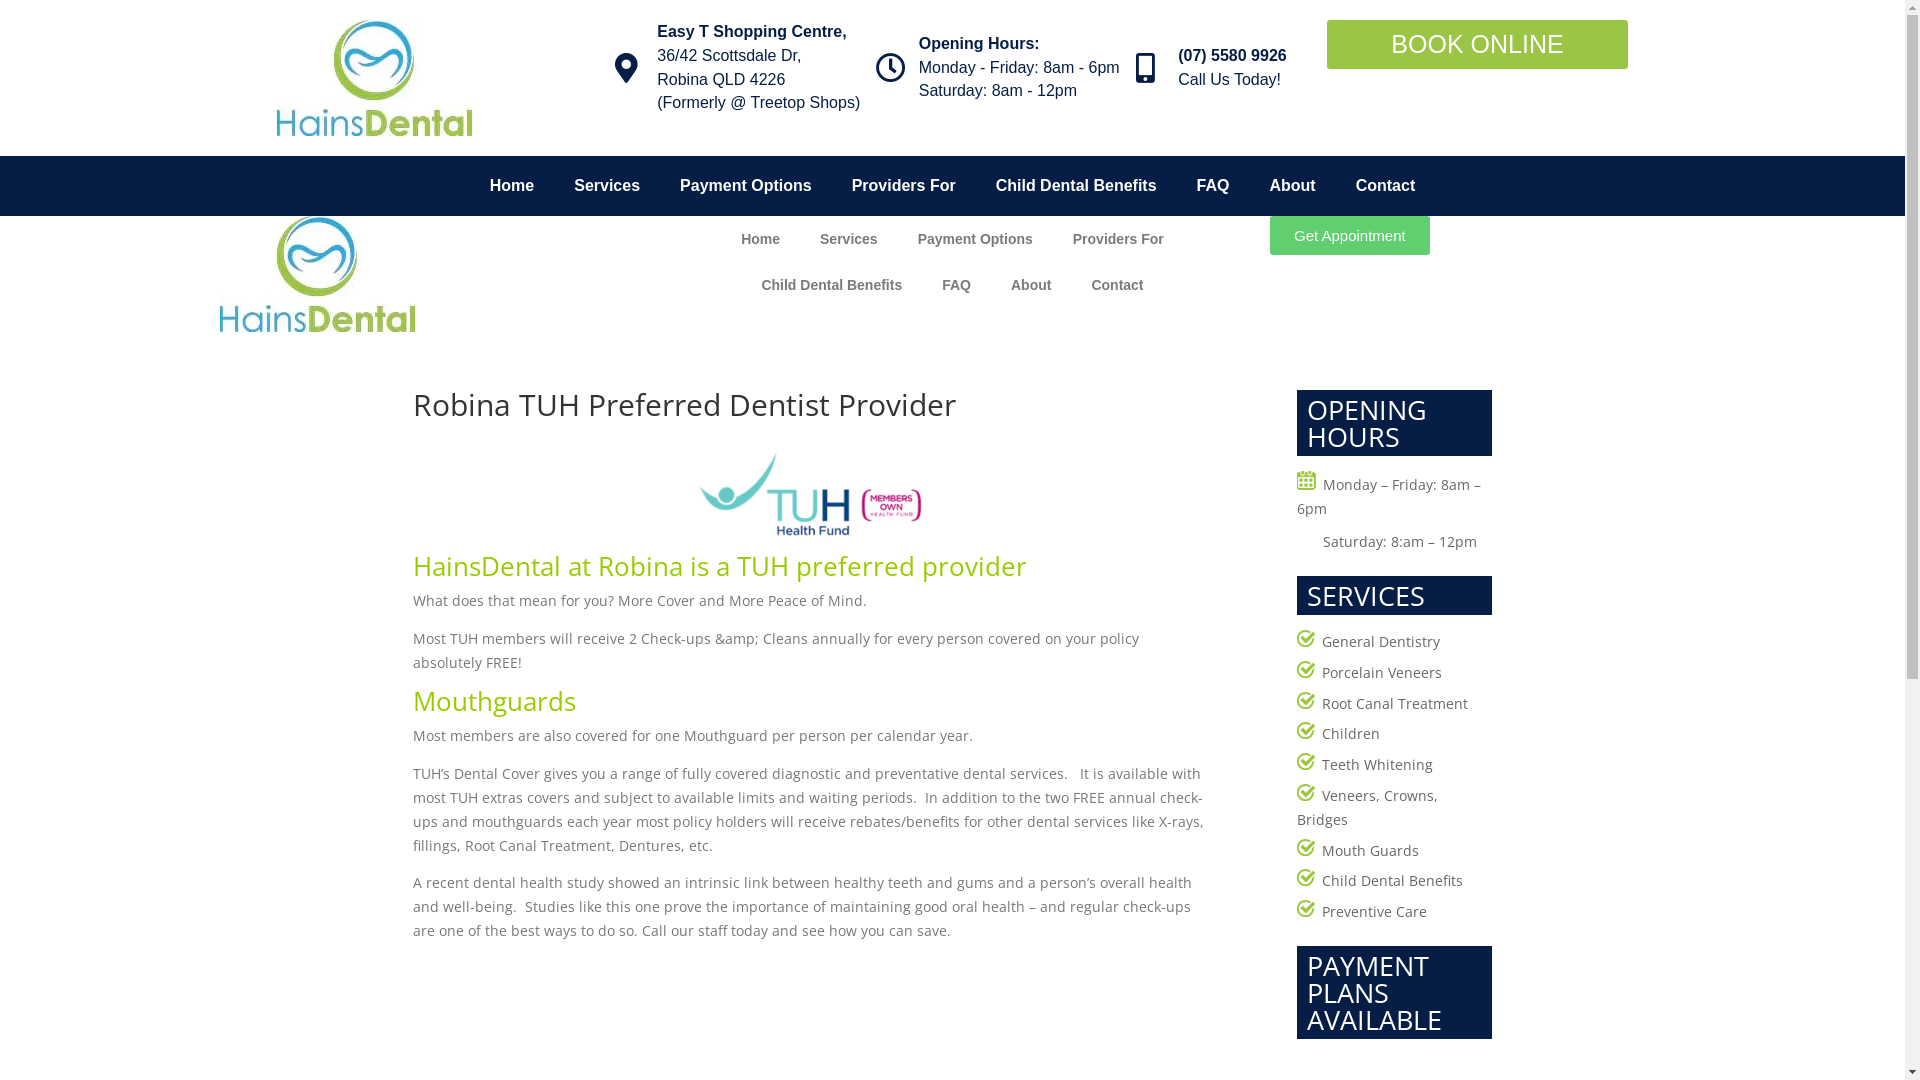 The width and height of the screenshot is (1920, 1080). I want to click on (07) 5580 9926
Call Us Today!, so click(1212, 68).